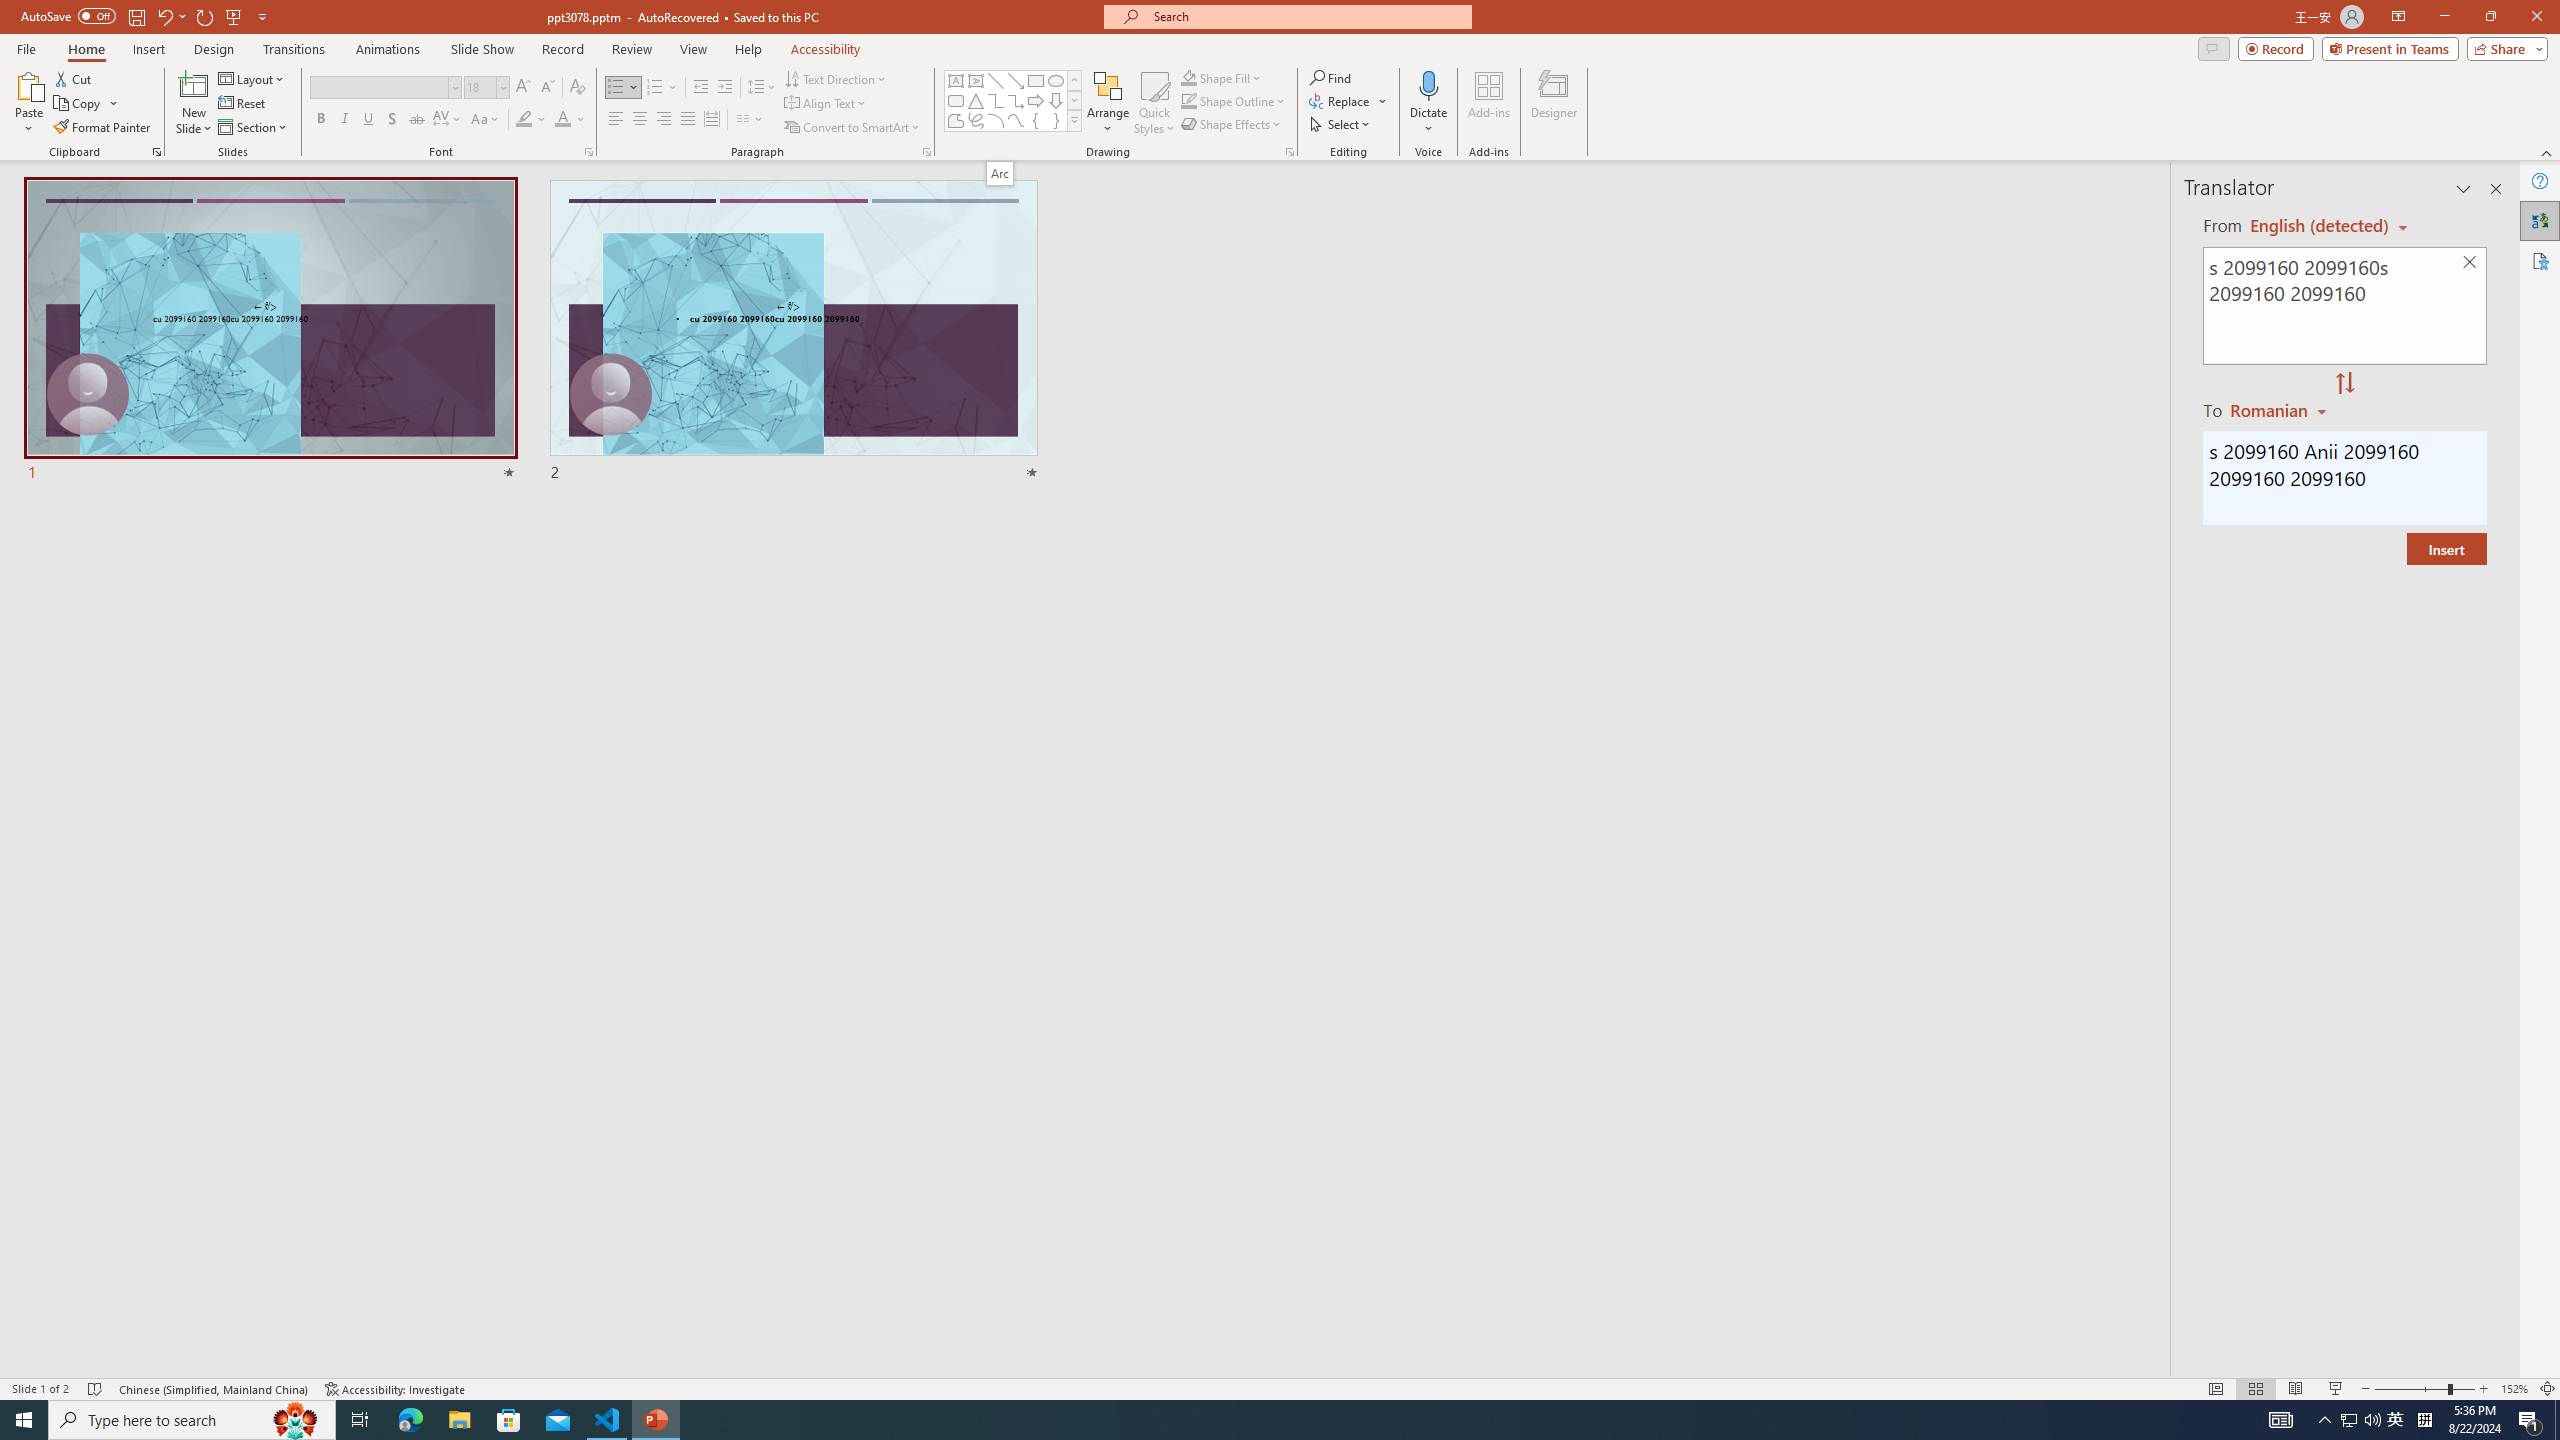  I want to click on Vertical Text Box, so click(975, 80).